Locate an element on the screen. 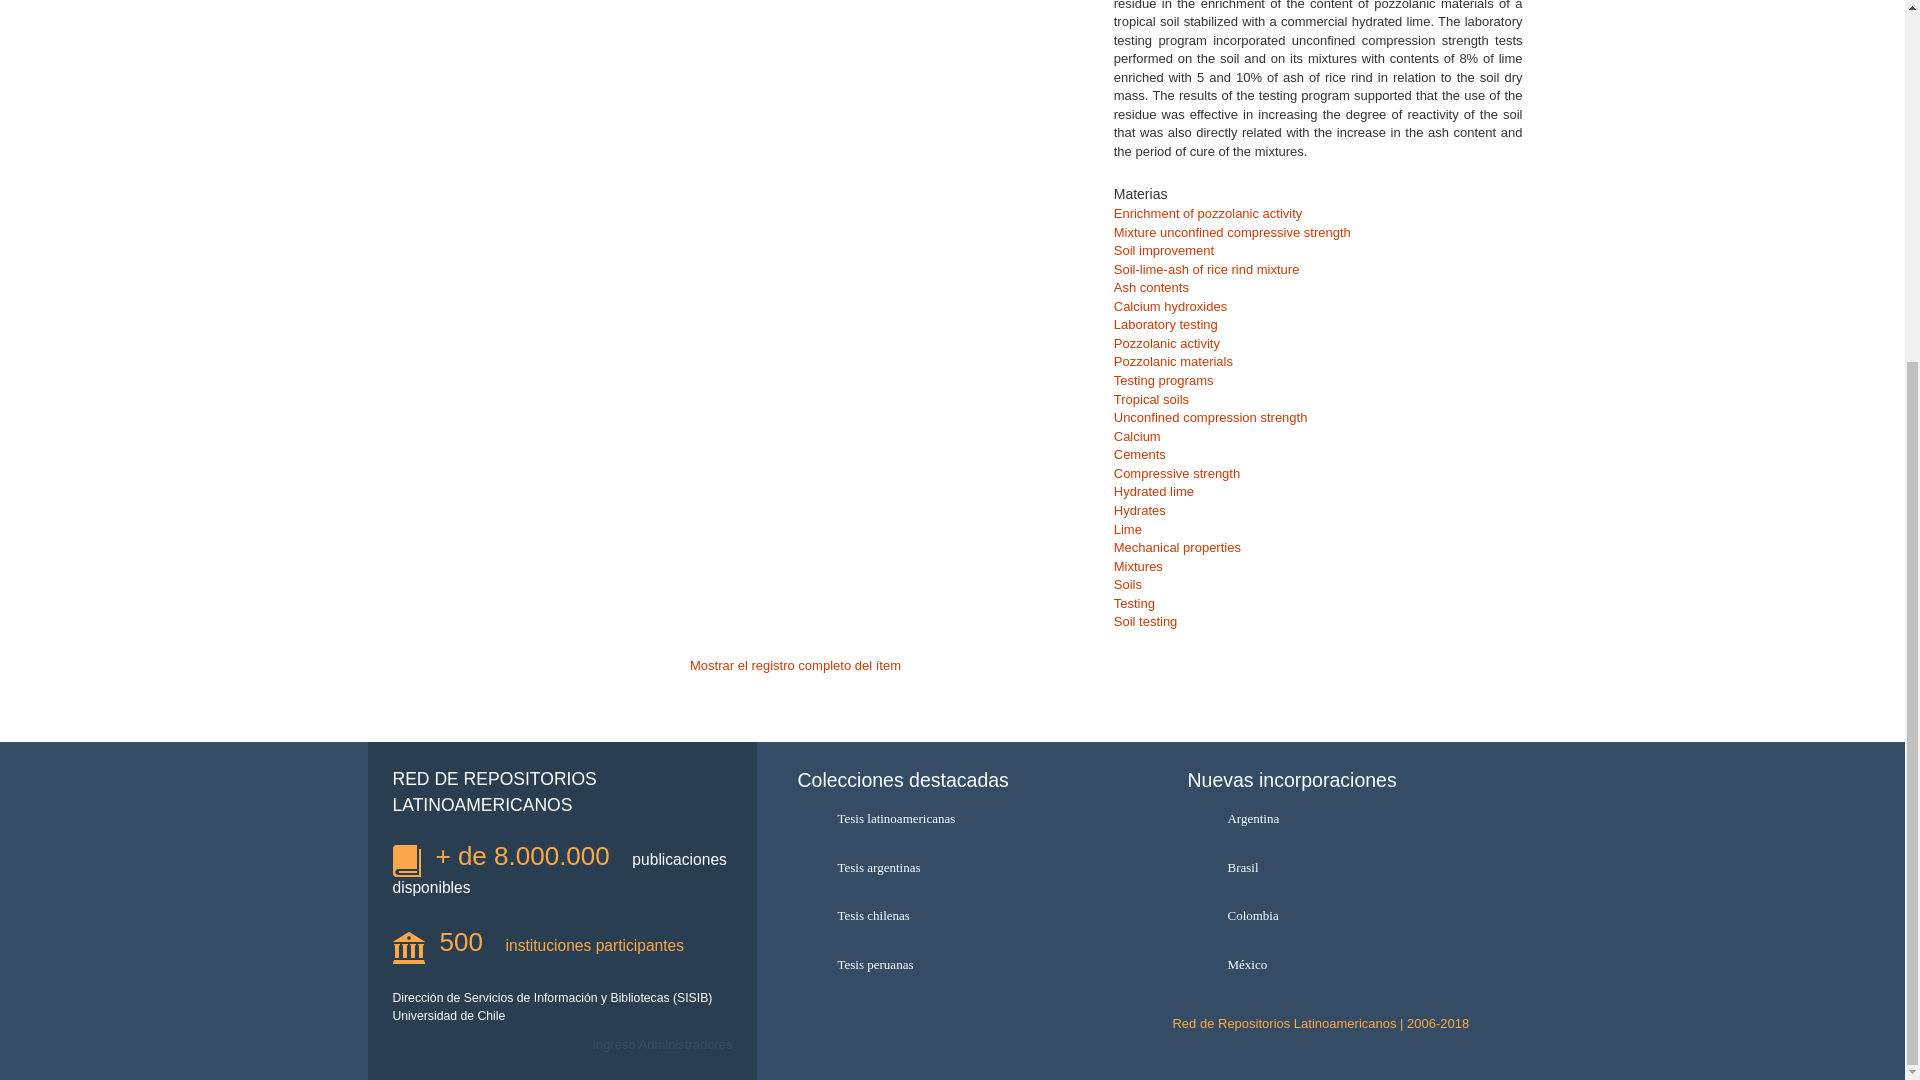  Pozzolanic activity is located at coordinates (1166, 343).